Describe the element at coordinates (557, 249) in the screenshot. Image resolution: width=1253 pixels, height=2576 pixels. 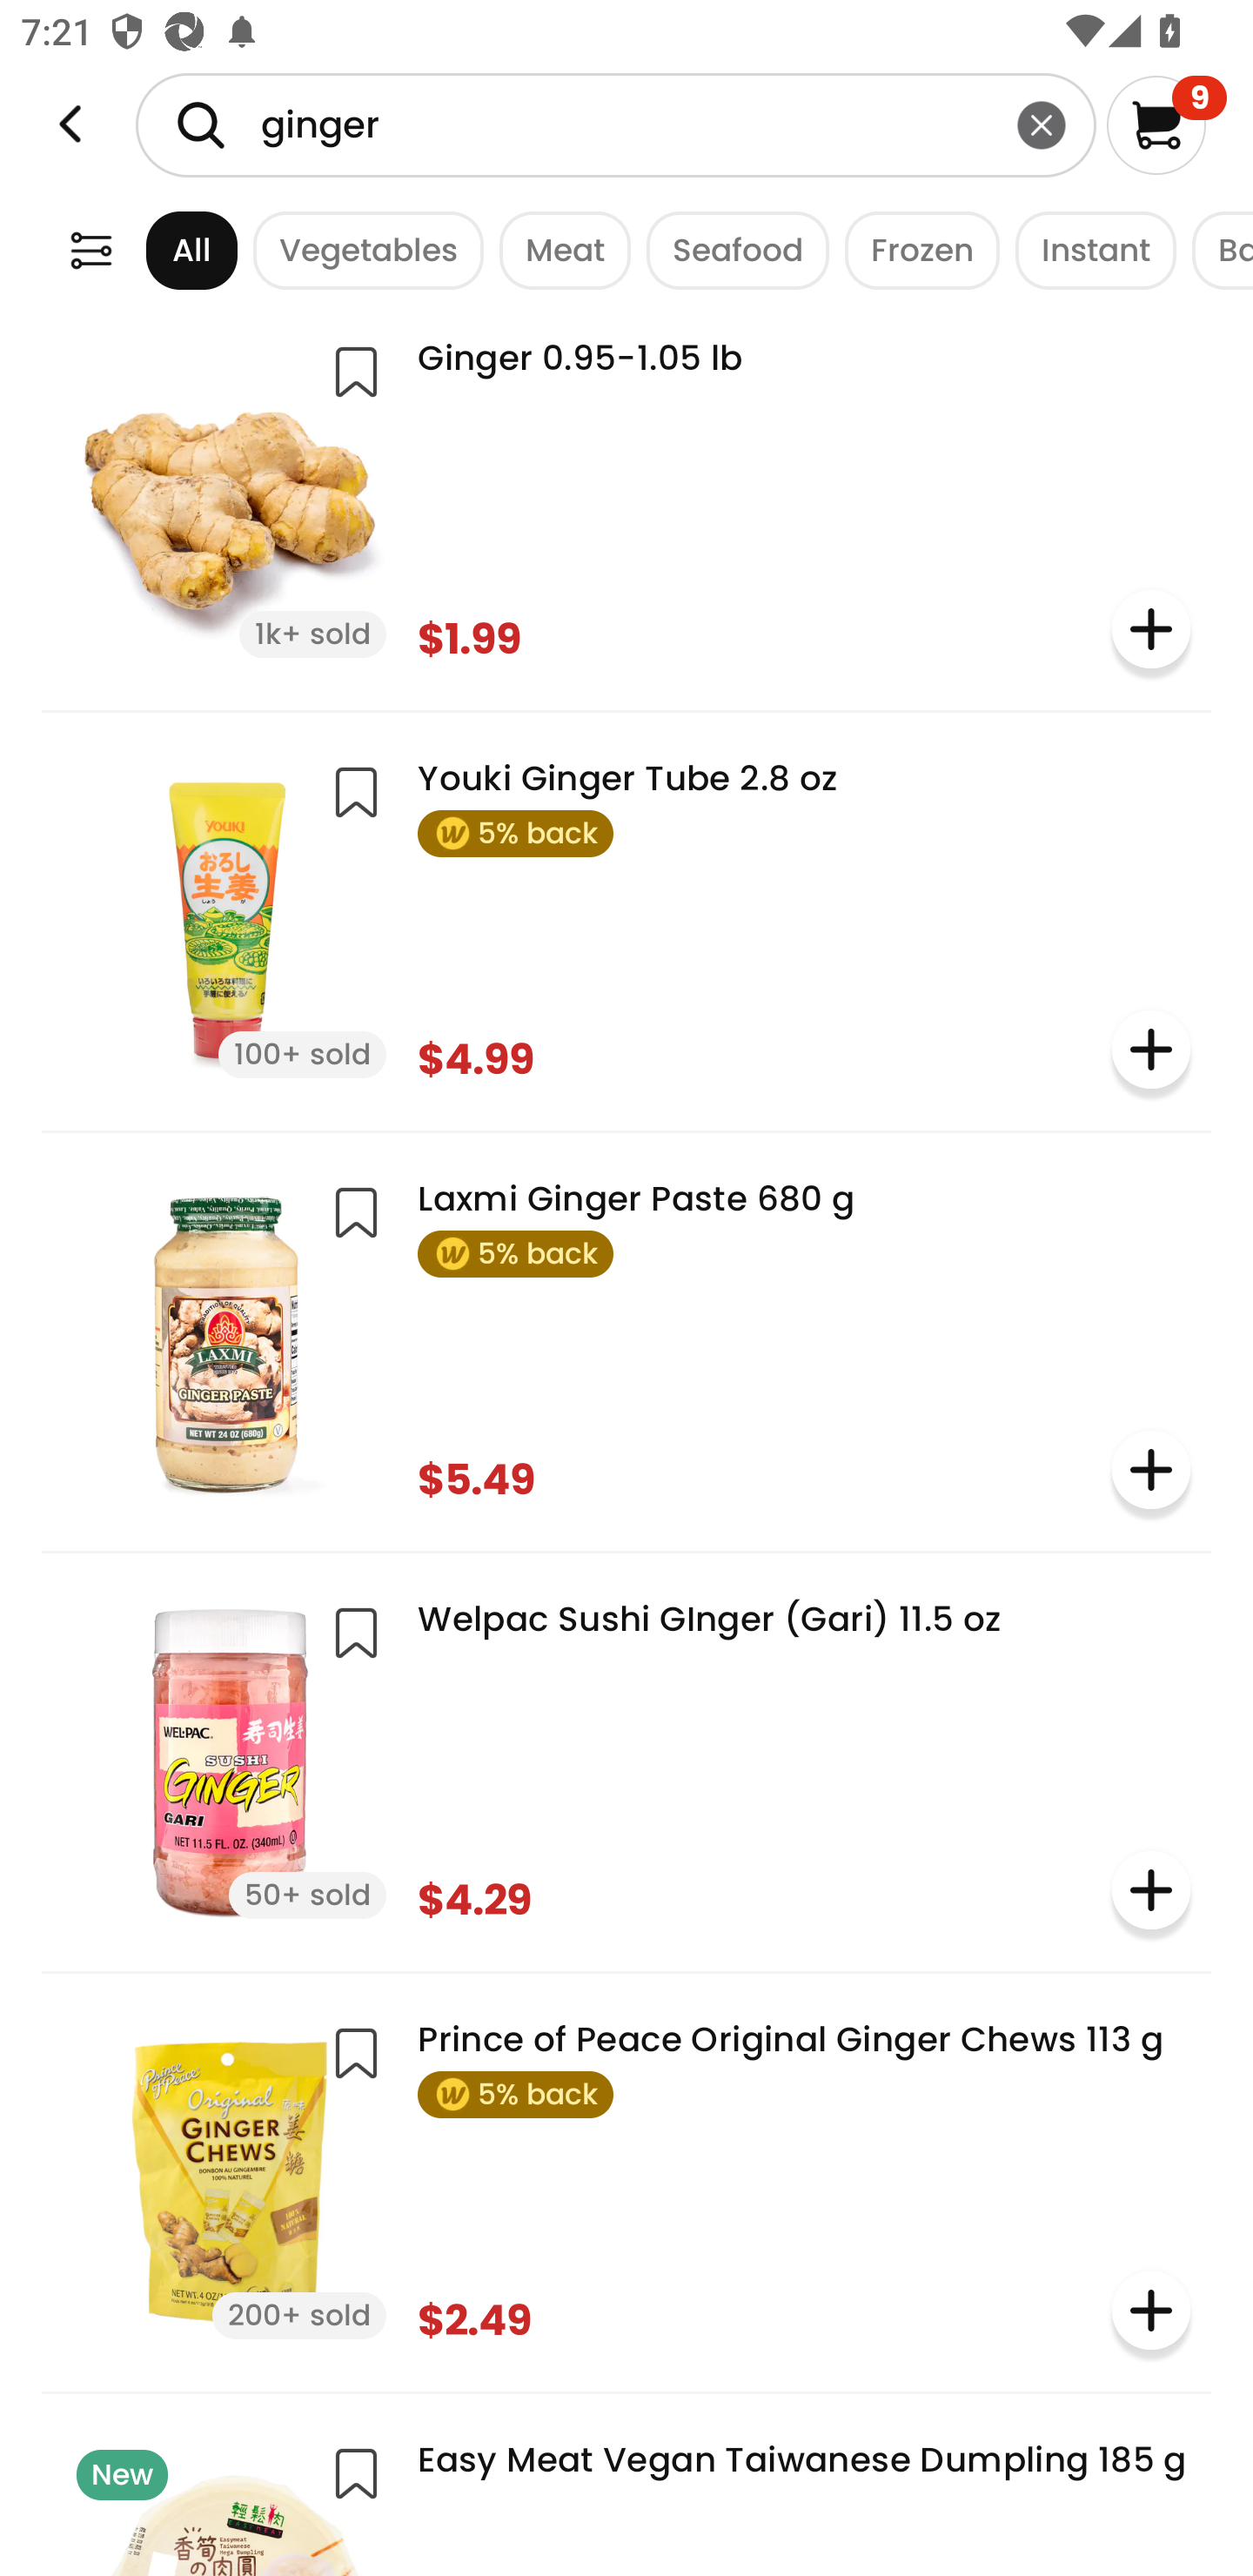
I see `Meat` at that location.